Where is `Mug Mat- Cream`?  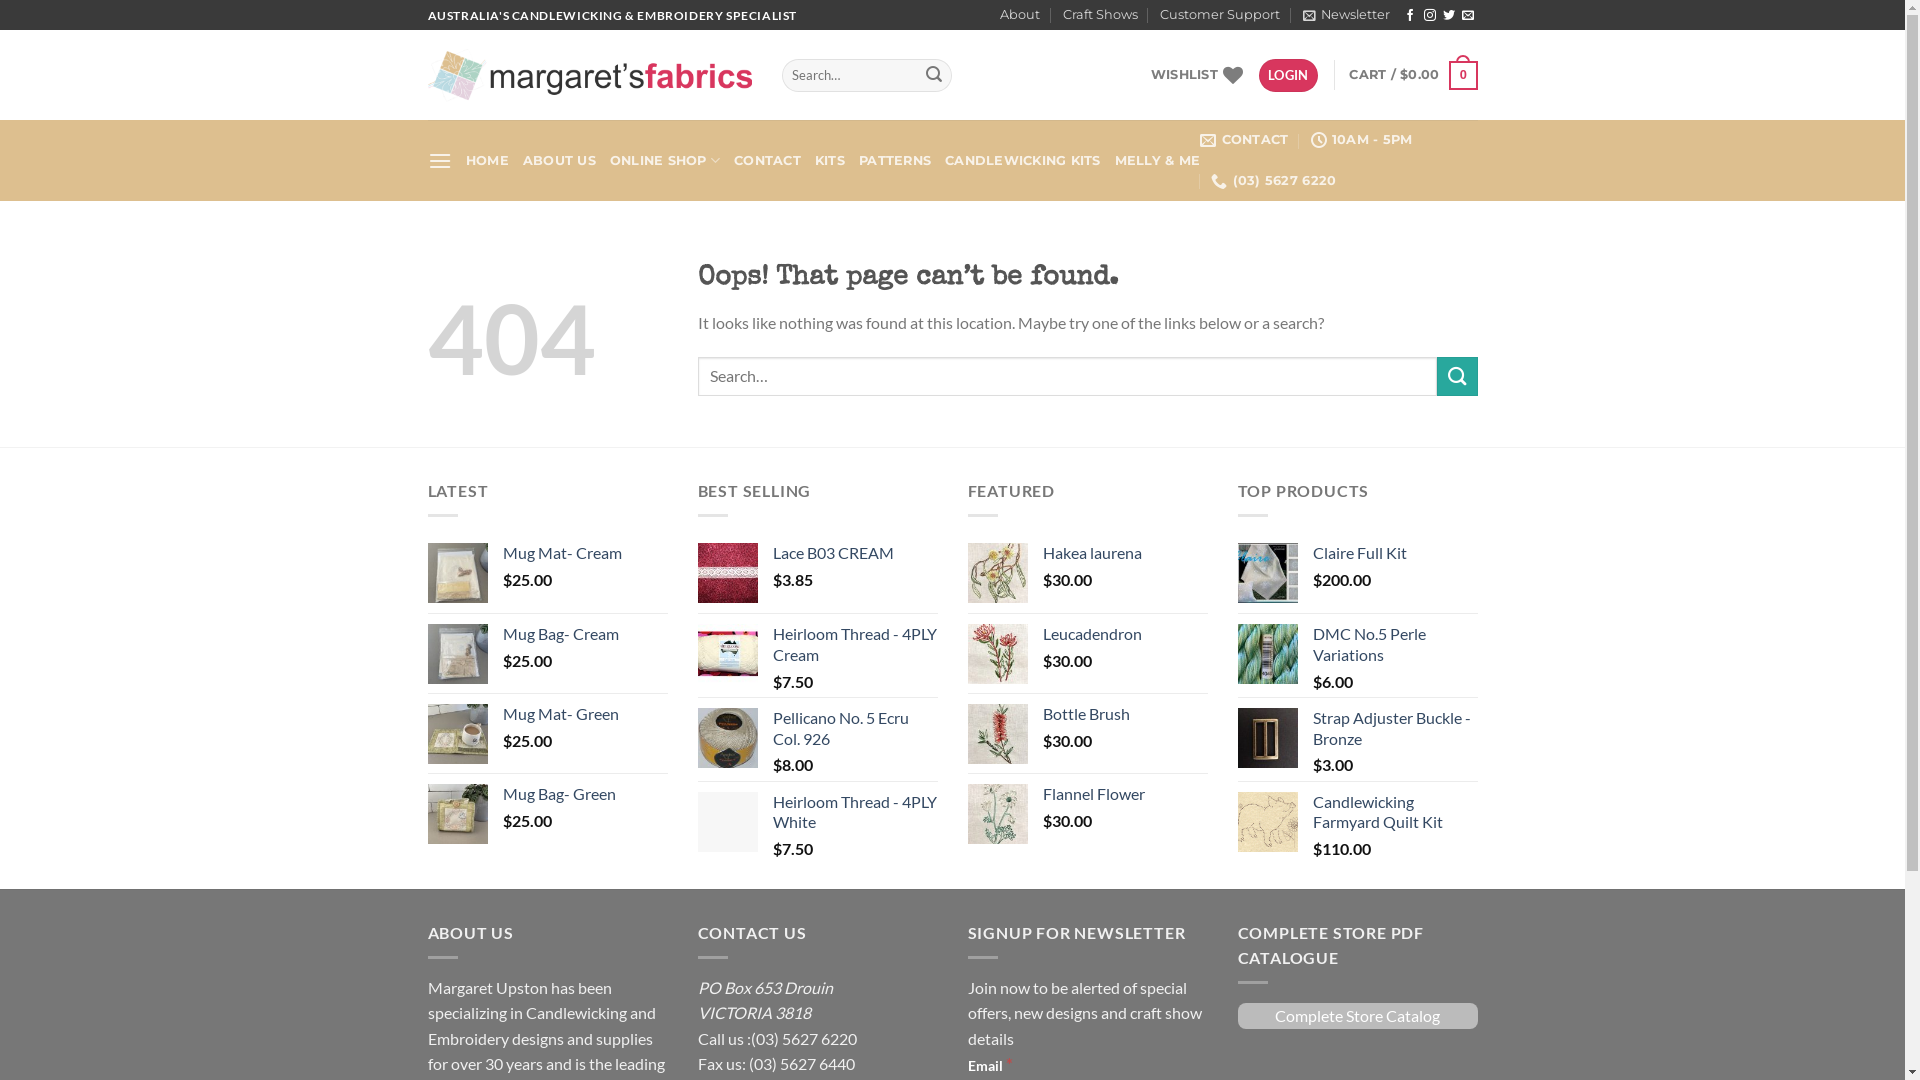 Mug Mat- Cream is located at coordinates (584, 554).